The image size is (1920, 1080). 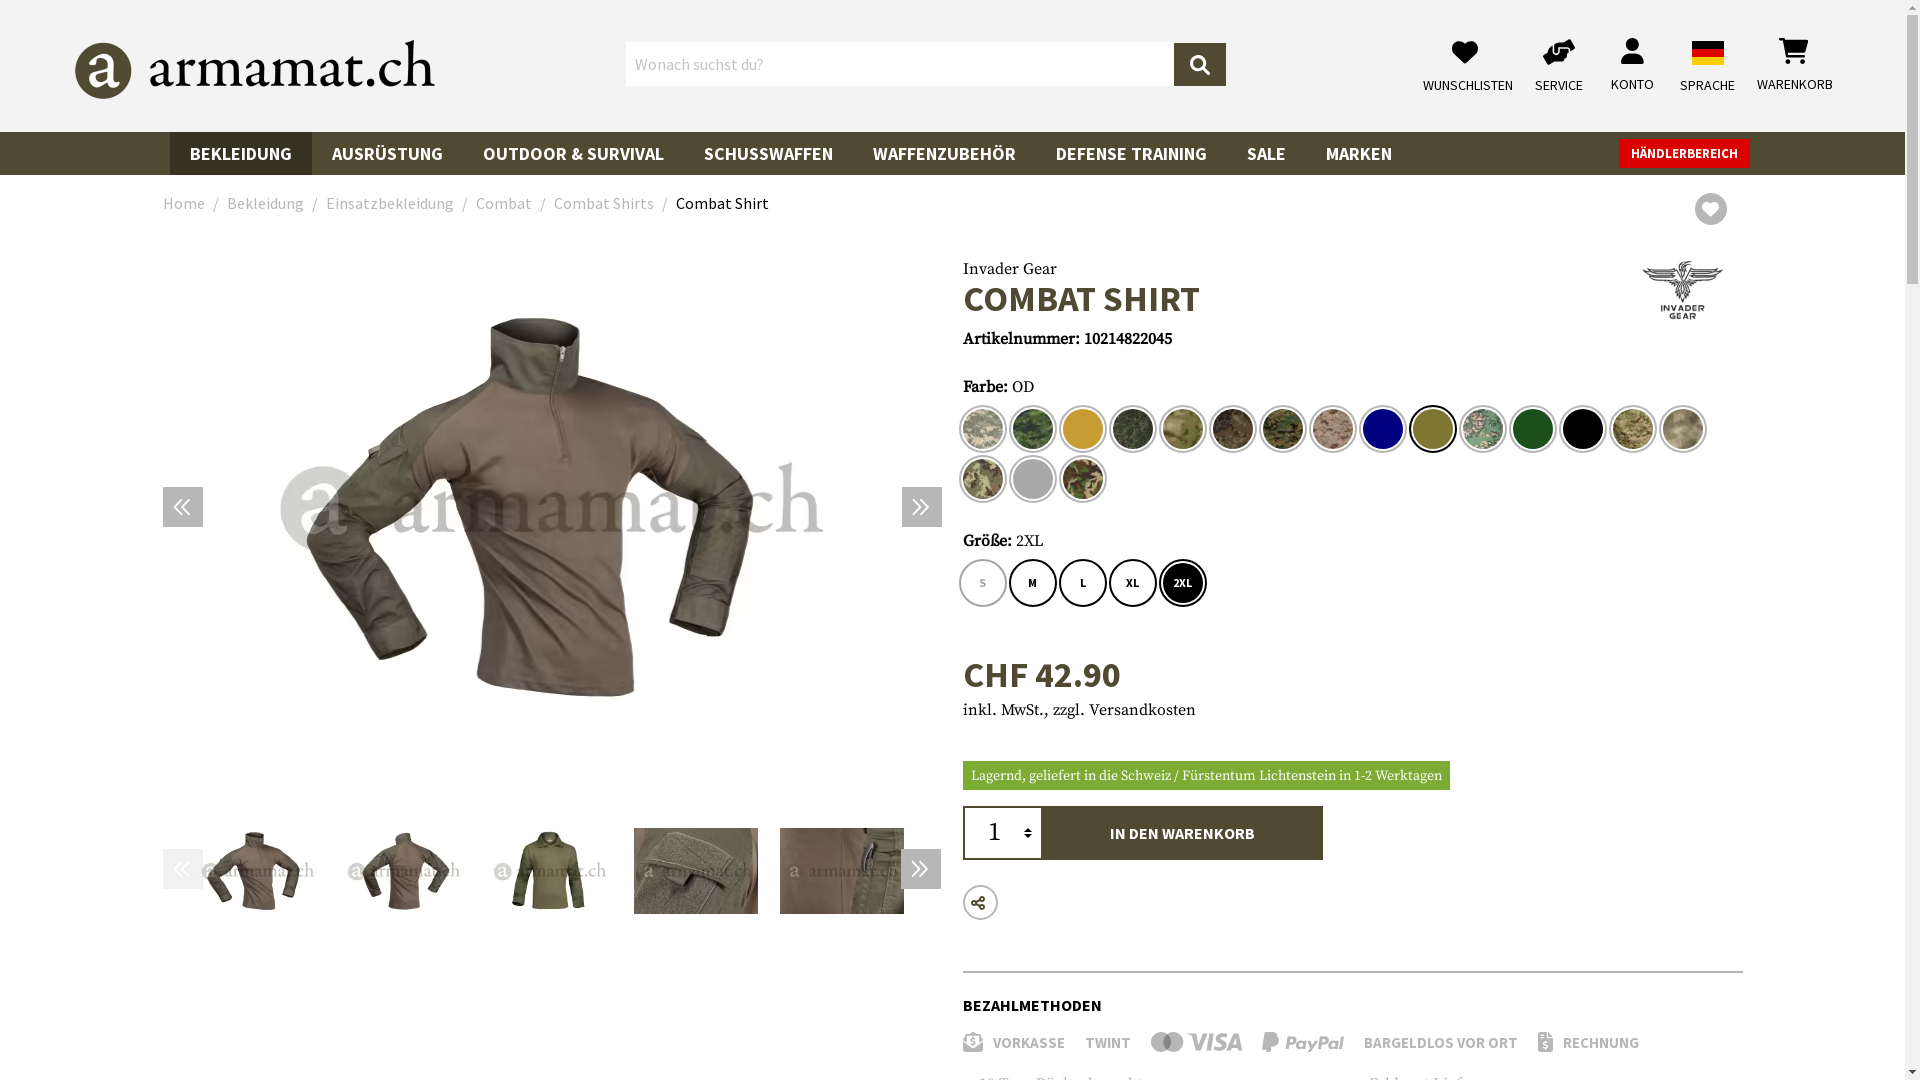 I want to click on BEKLEIDUNG, so click(x=241, y=148).